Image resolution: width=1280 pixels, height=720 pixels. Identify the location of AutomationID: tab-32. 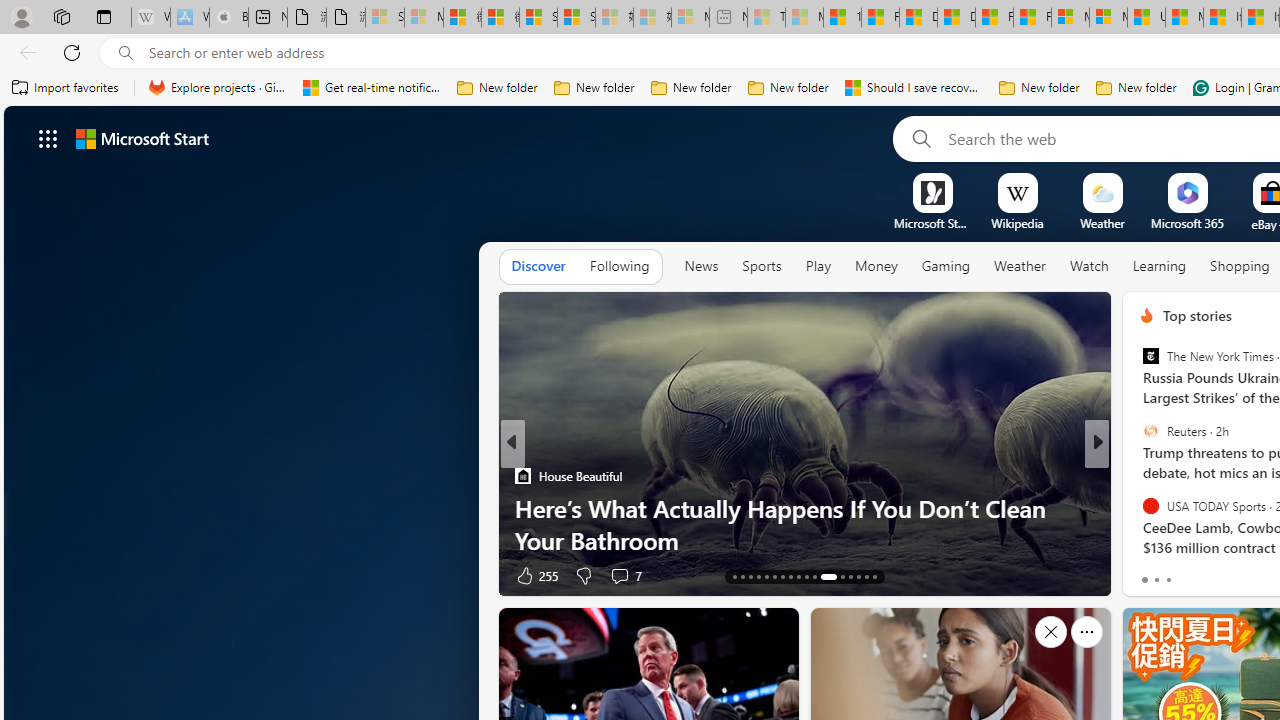
(866, 576).